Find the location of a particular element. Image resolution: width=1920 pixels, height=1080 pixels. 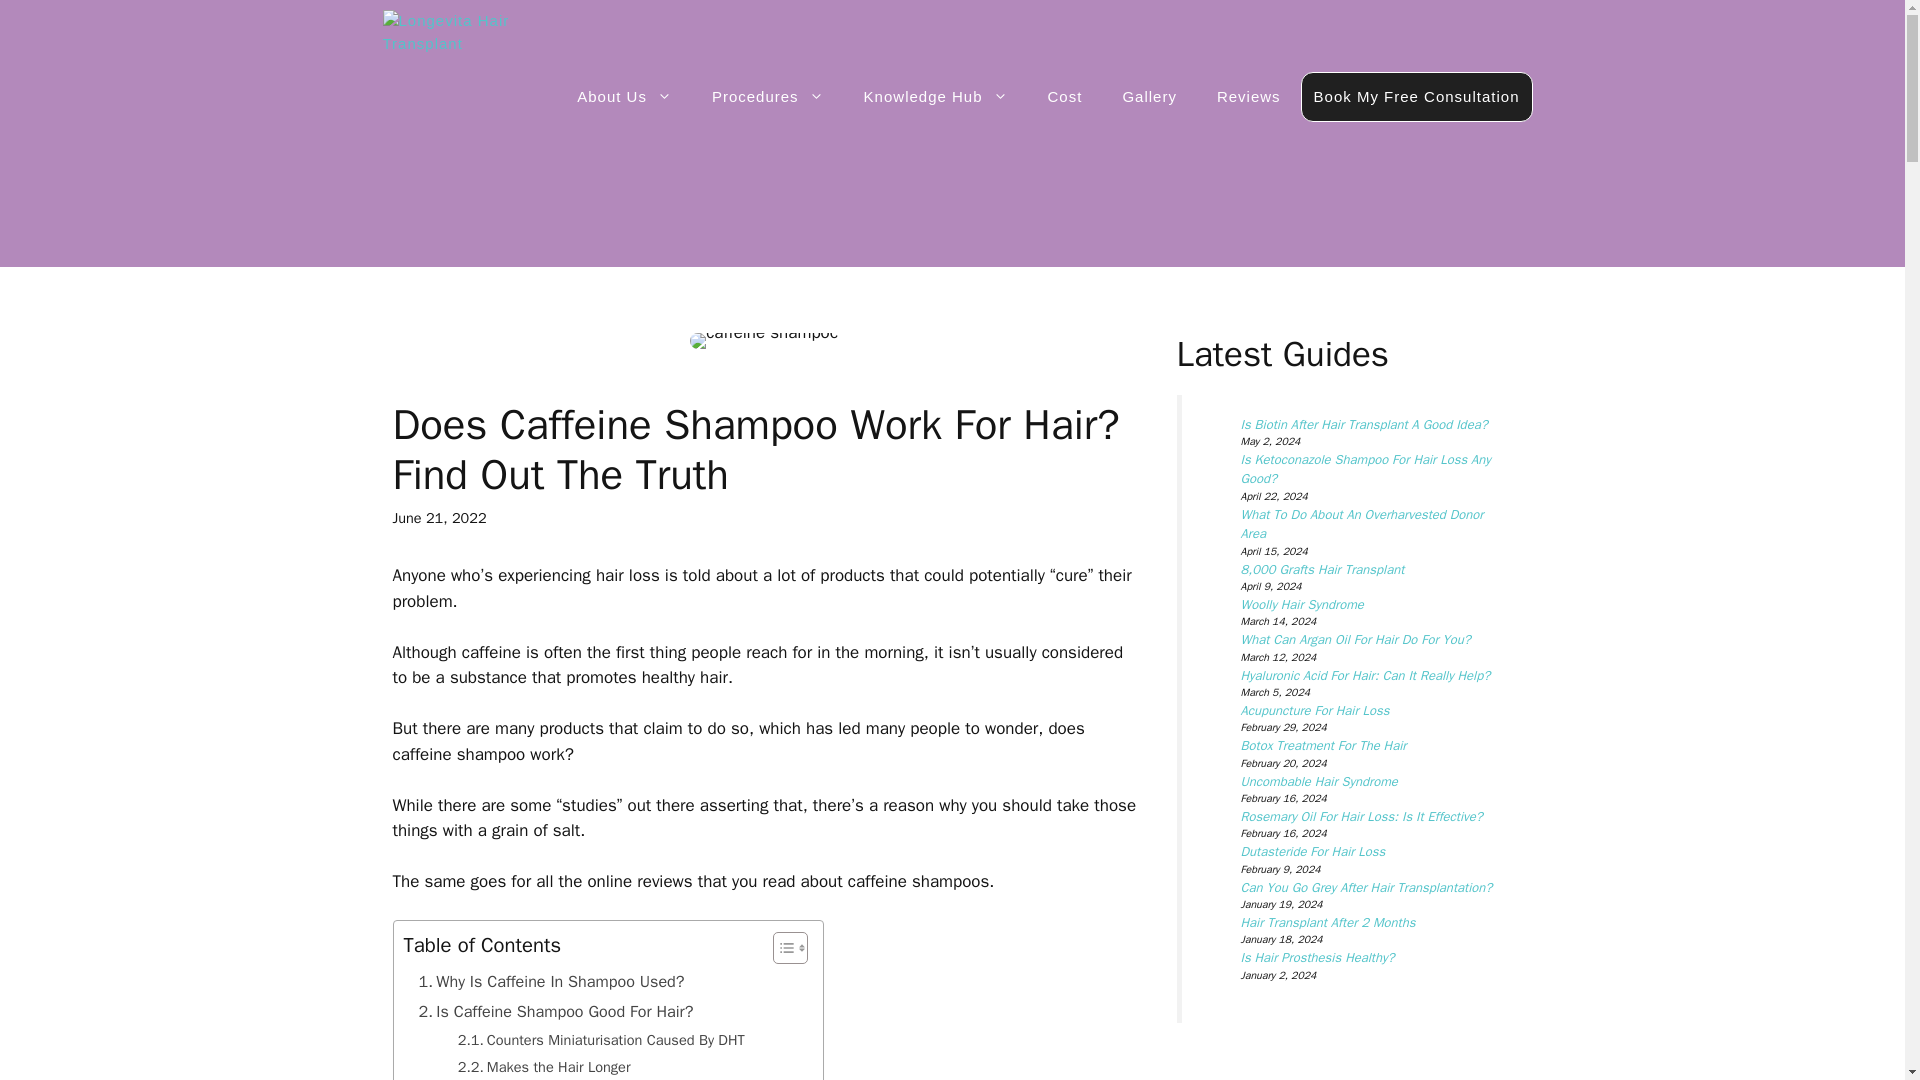

Longevita Hair Transplant is located at coordinates (484, 33).